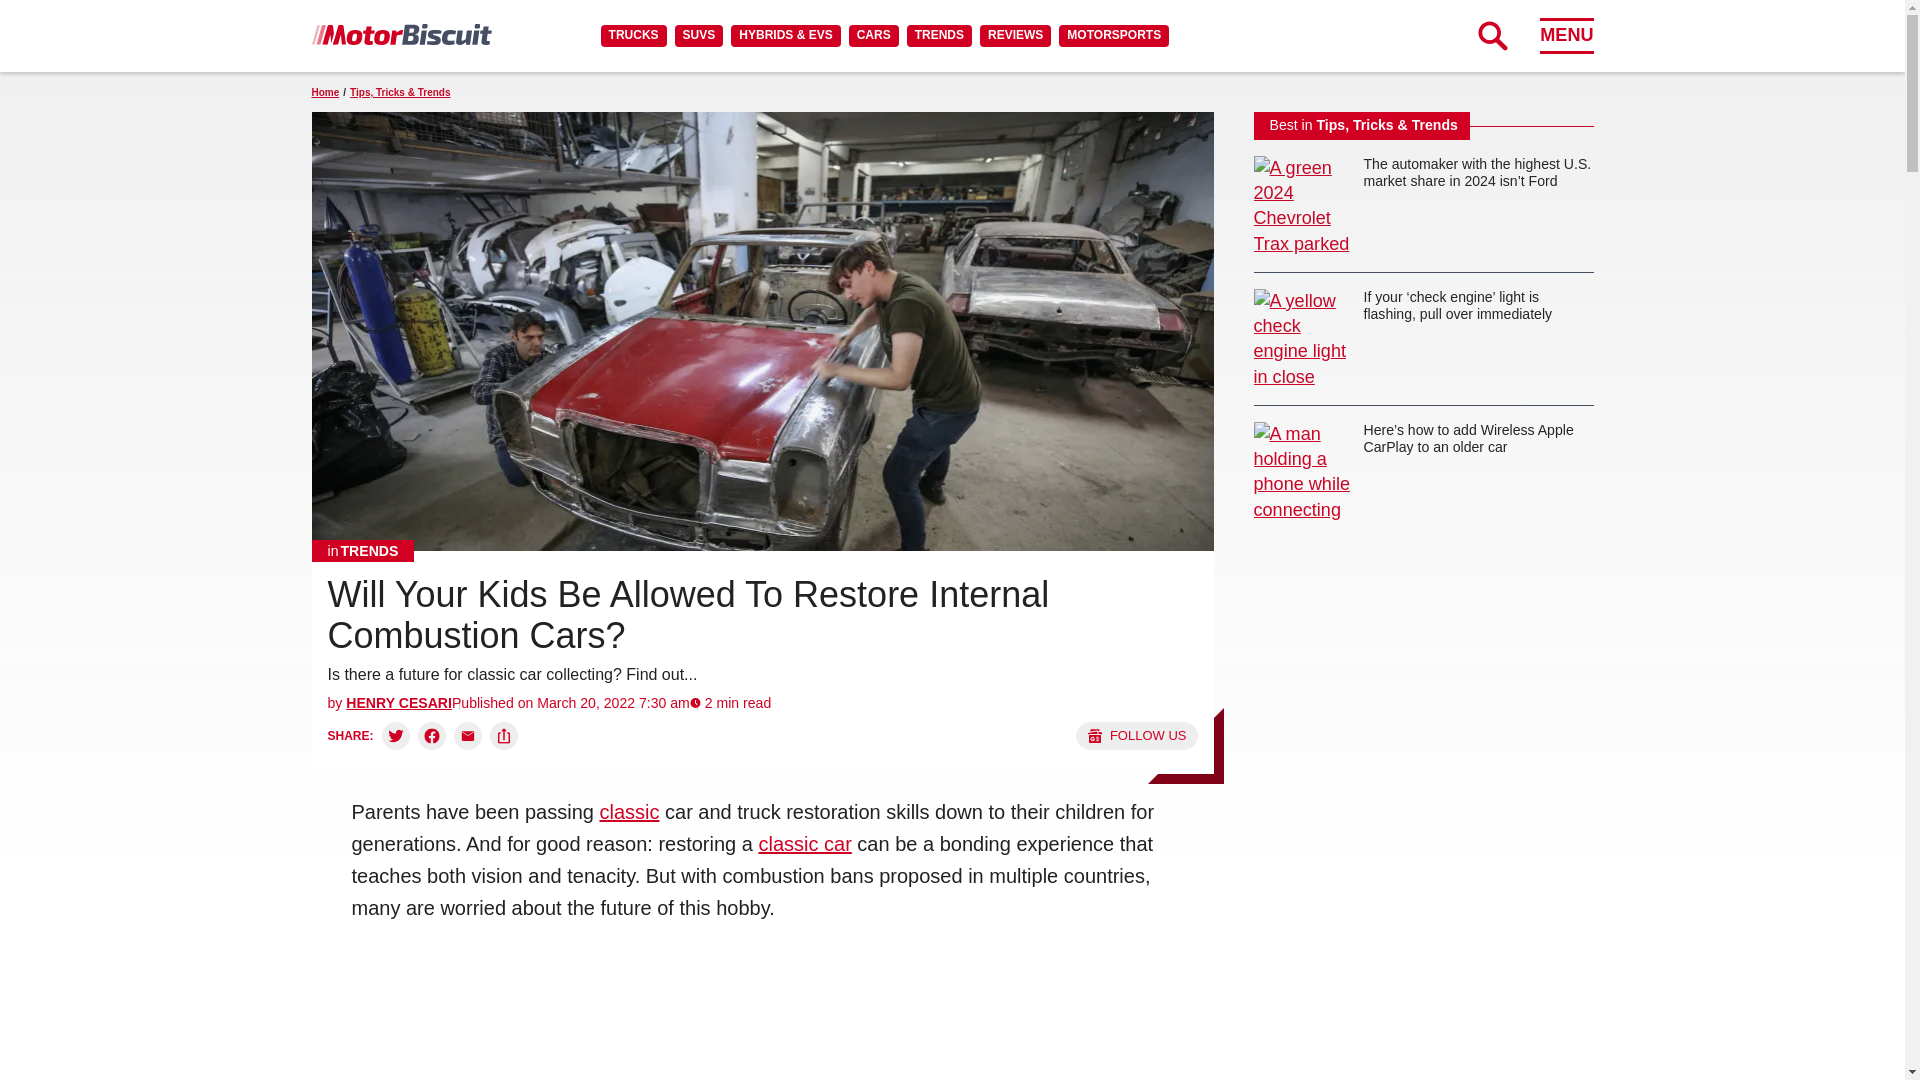  What do you see at coordinates (1492, 35) in the screenshot?
I see `Expand Search` at bounding box center [1492, 35].